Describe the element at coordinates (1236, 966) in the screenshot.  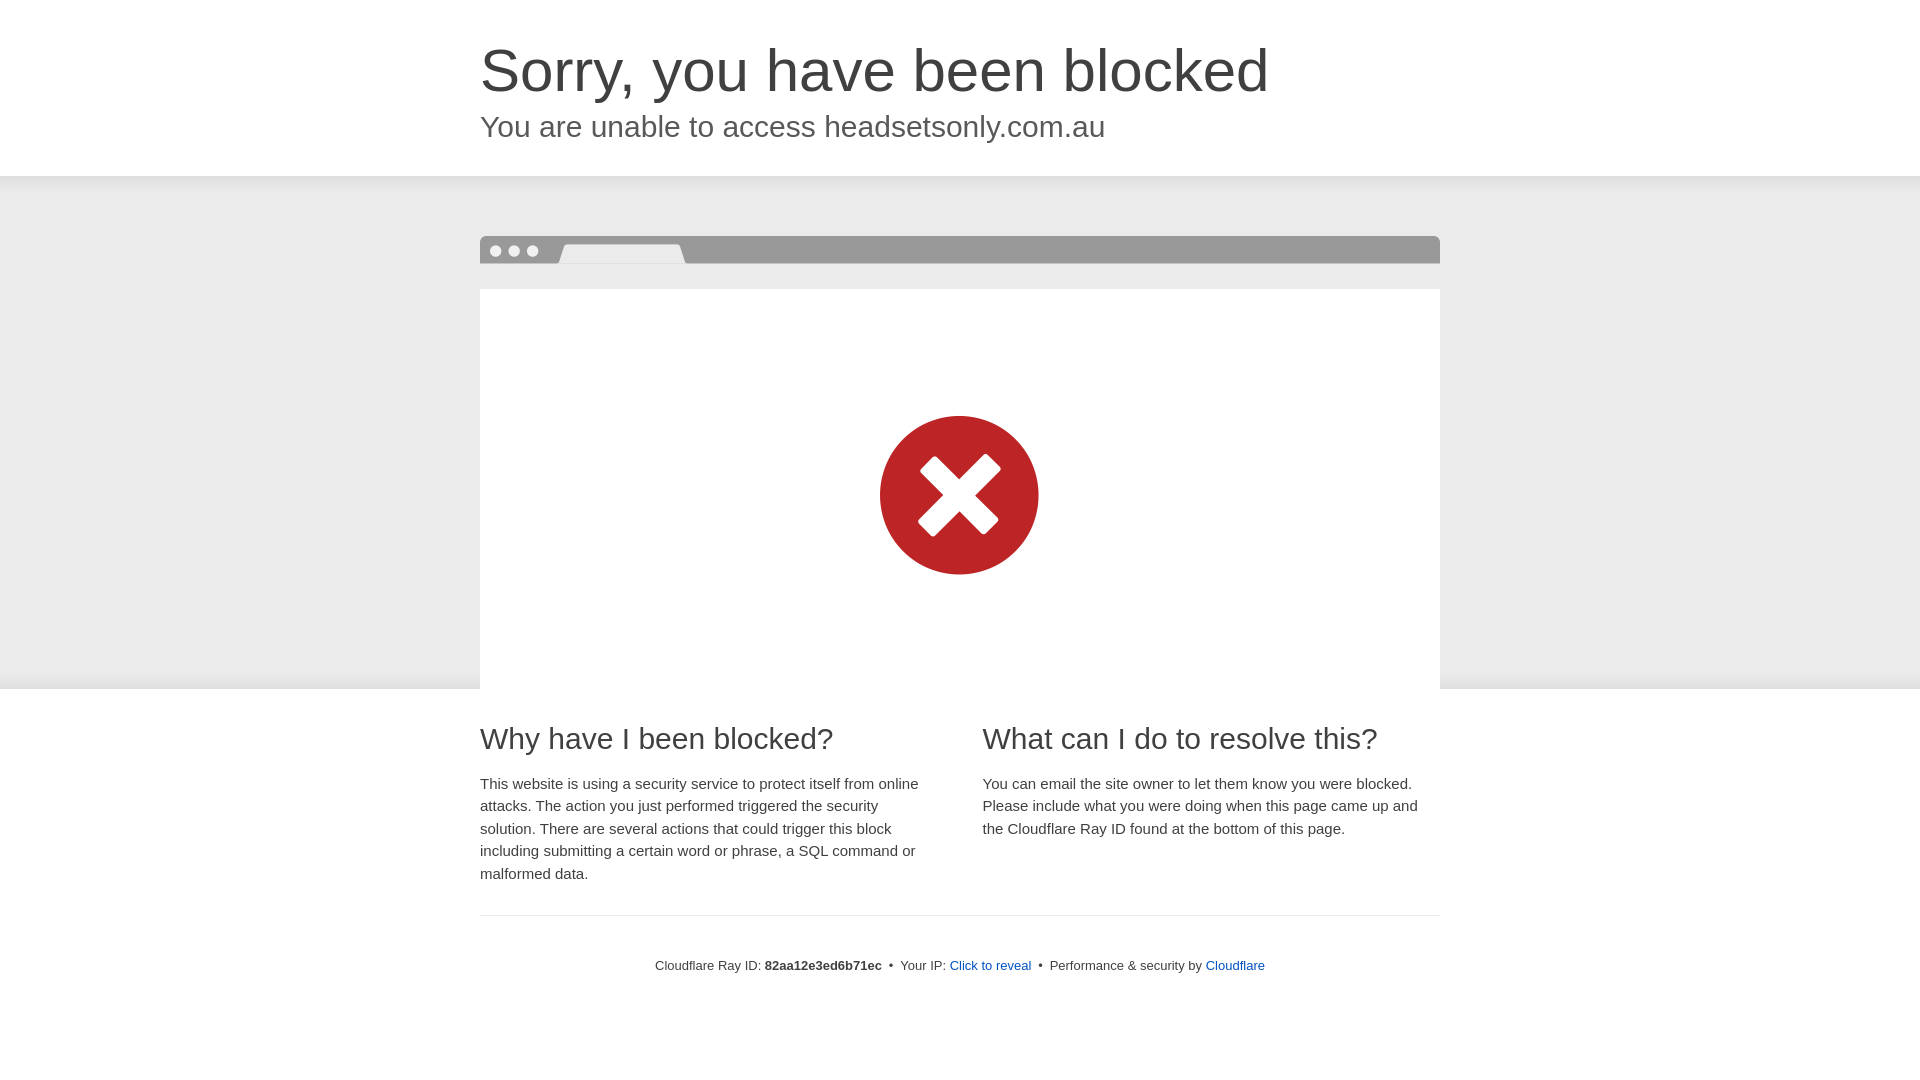
I see `Cloudflare` at that location.